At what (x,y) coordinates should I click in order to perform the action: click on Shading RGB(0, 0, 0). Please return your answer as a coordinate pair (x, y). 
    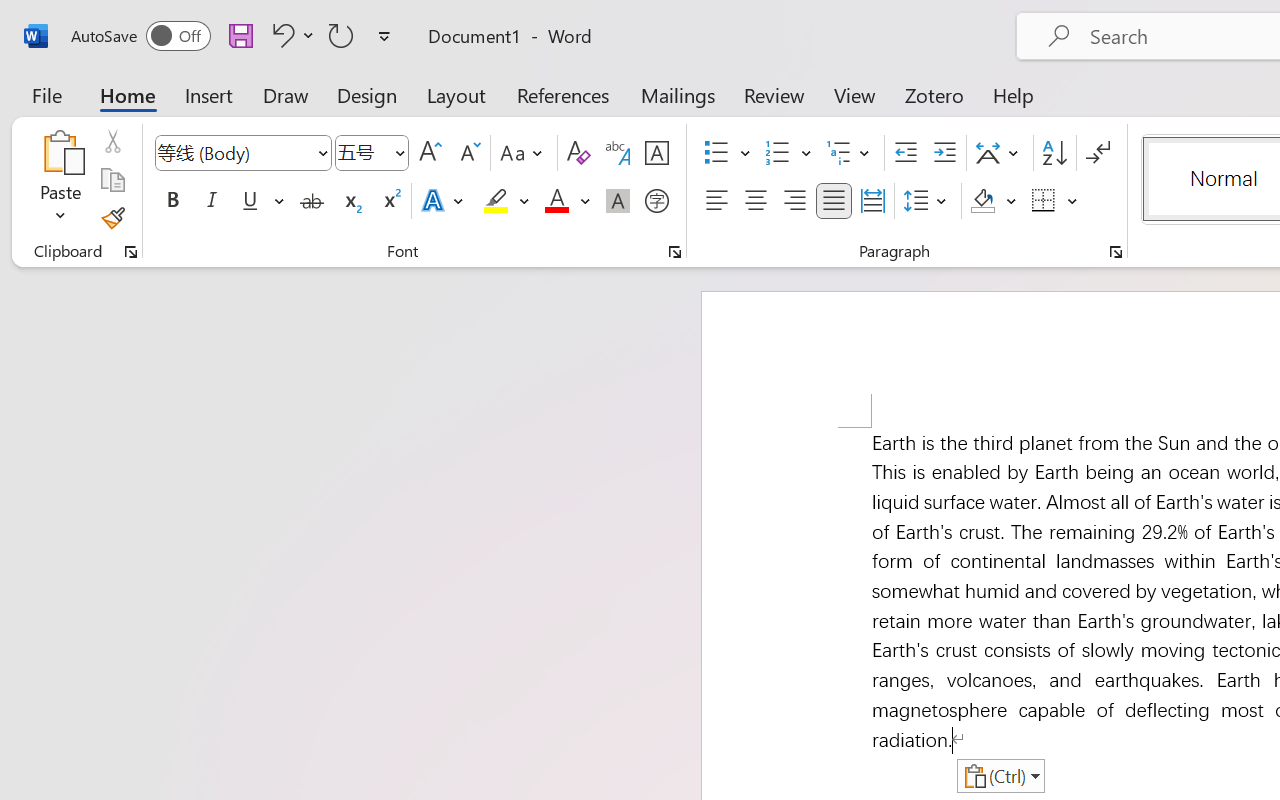
    Looking at the image, I should click on (982, 201).